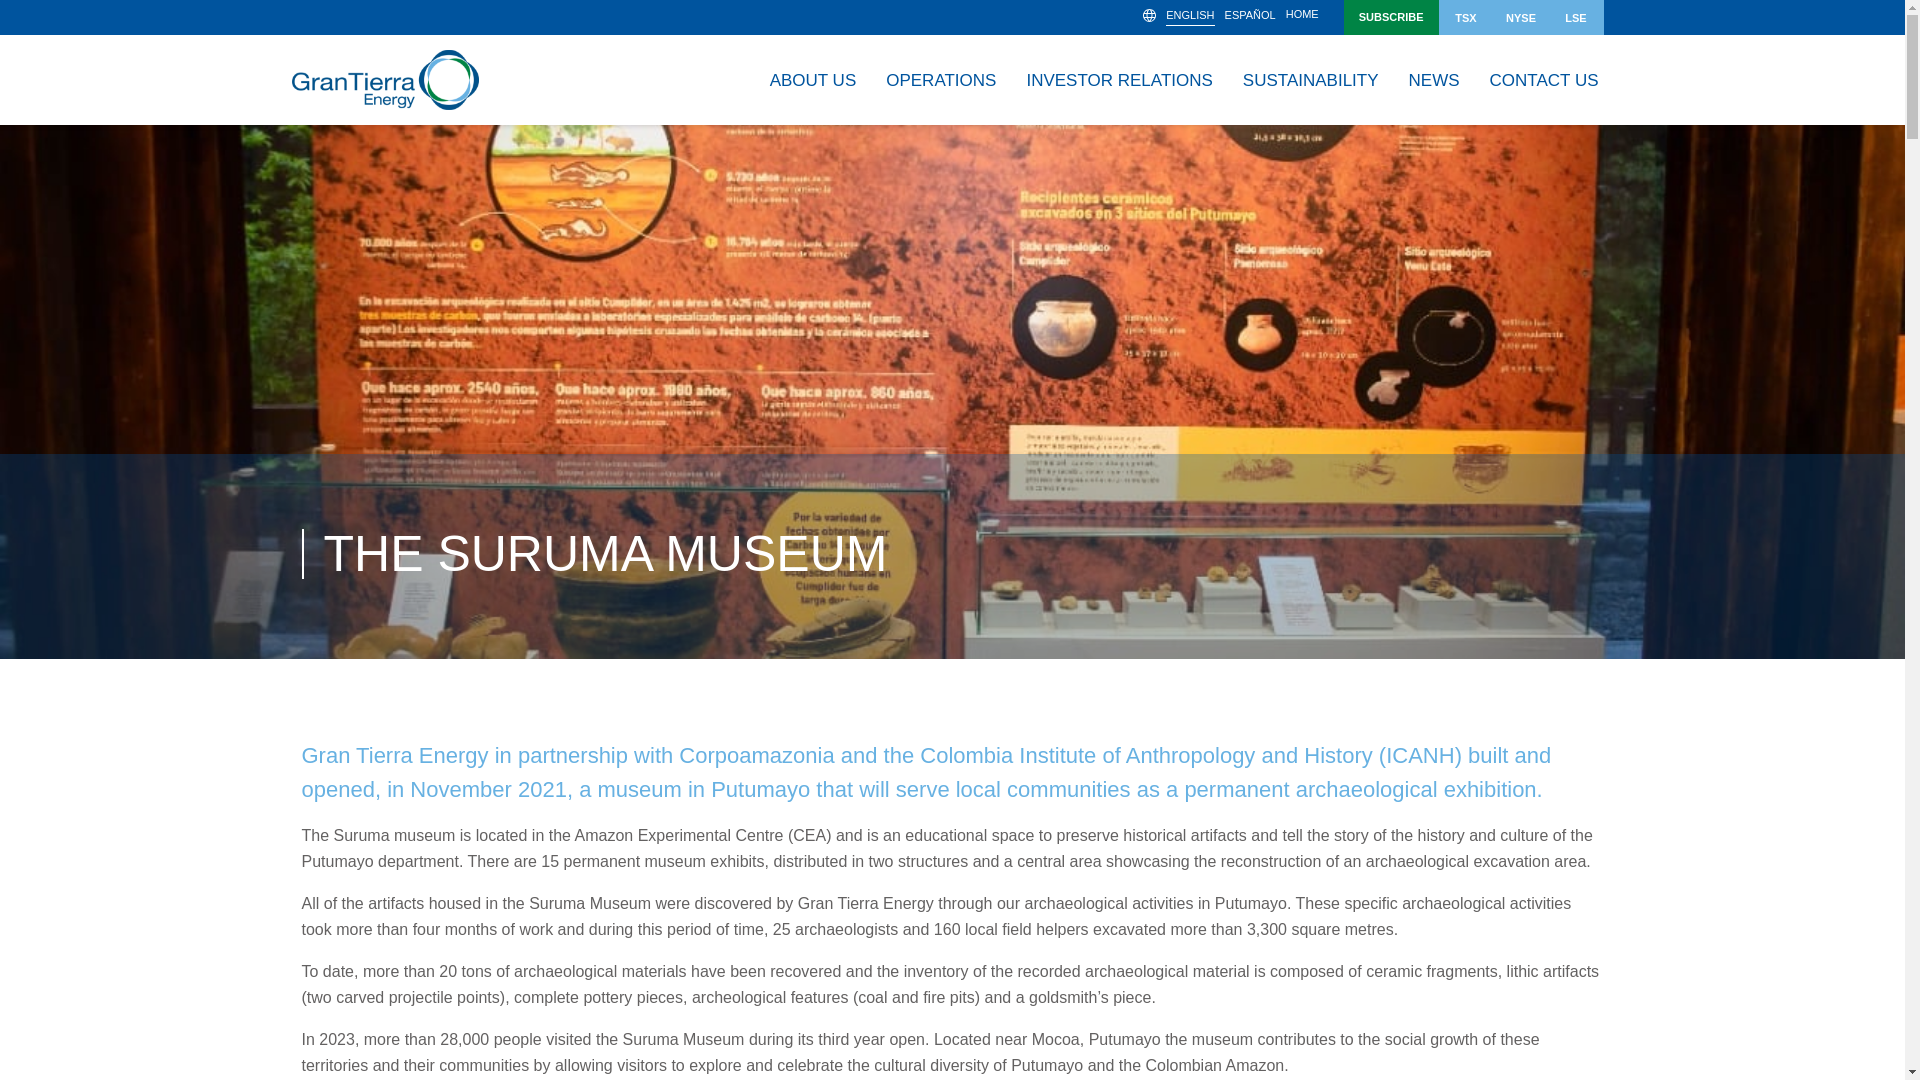 The image size is (1920, 1080). Describe the element at coordinates (1391, 17) in the screenshot. I see `SUBSCRIBE` at that location.